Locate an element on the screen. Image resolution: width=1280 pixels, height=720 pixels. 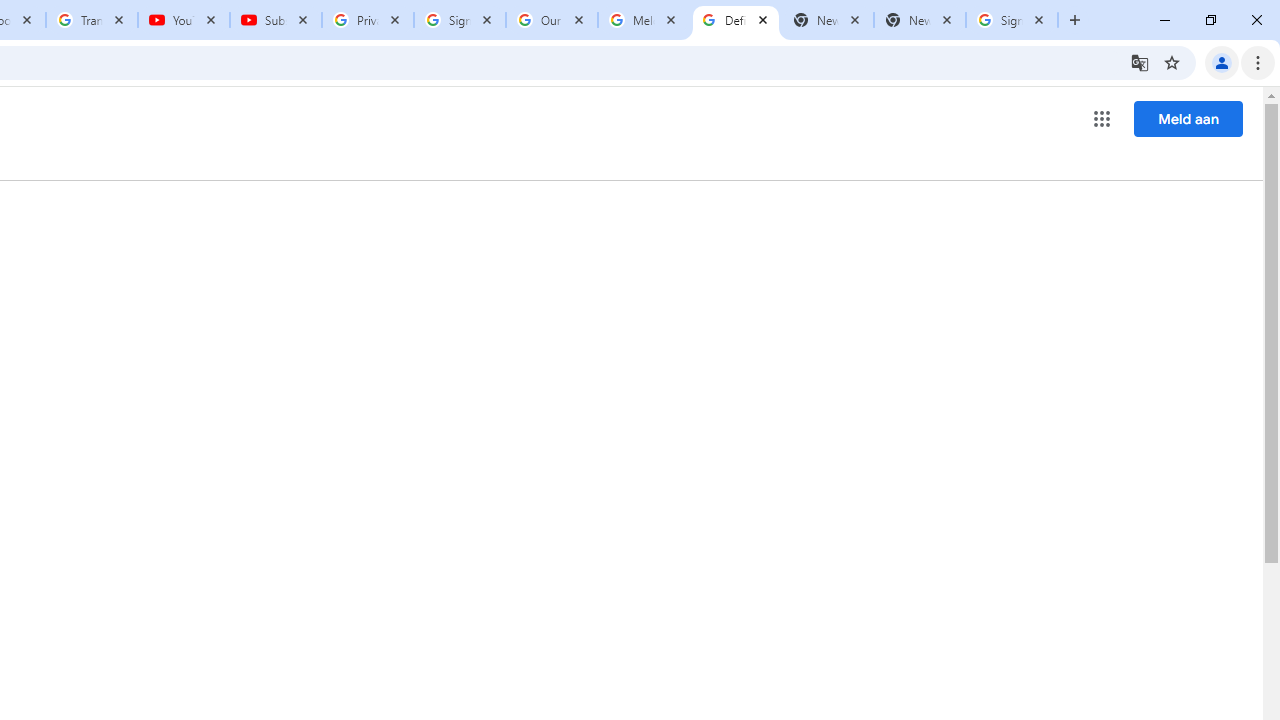
Sign in - Google Accounts is located at coordinates (459, 20).